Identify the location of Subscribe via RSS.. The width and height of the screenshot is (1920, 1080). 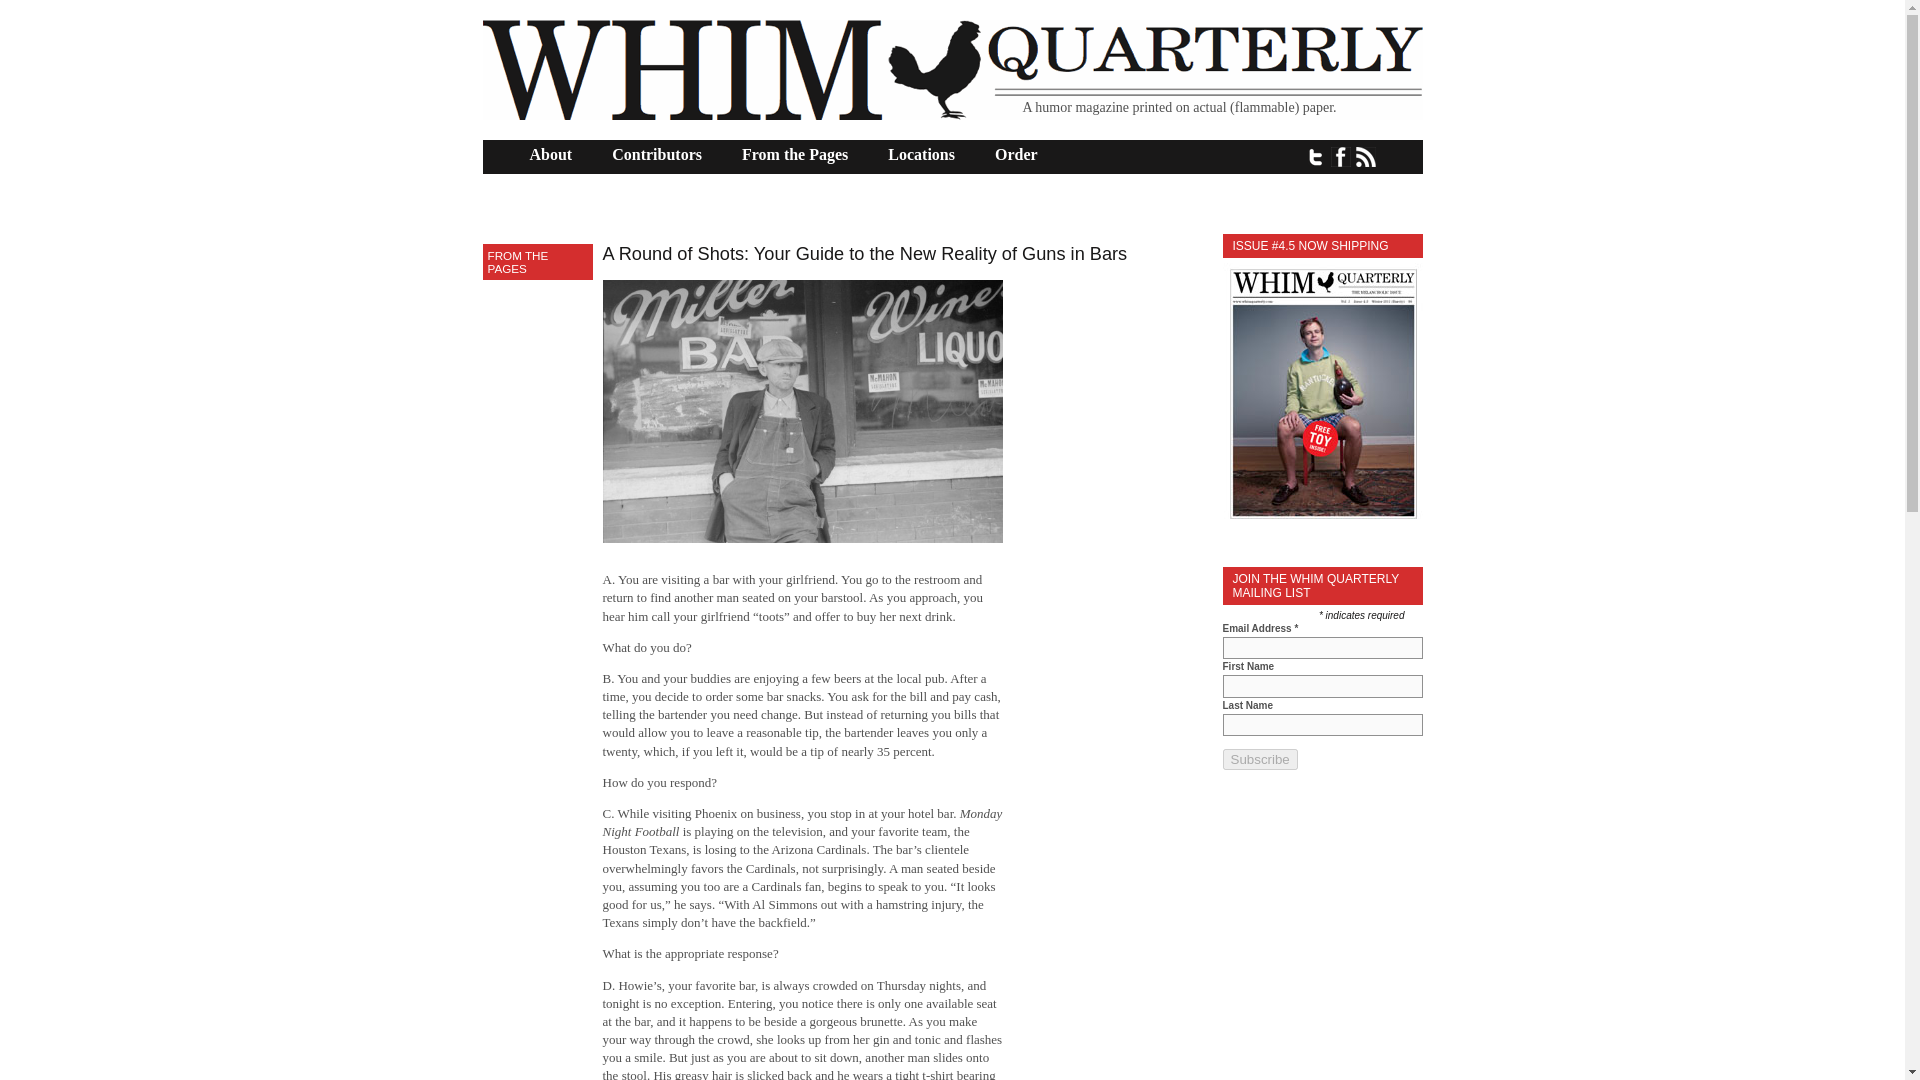
(1366, 156).